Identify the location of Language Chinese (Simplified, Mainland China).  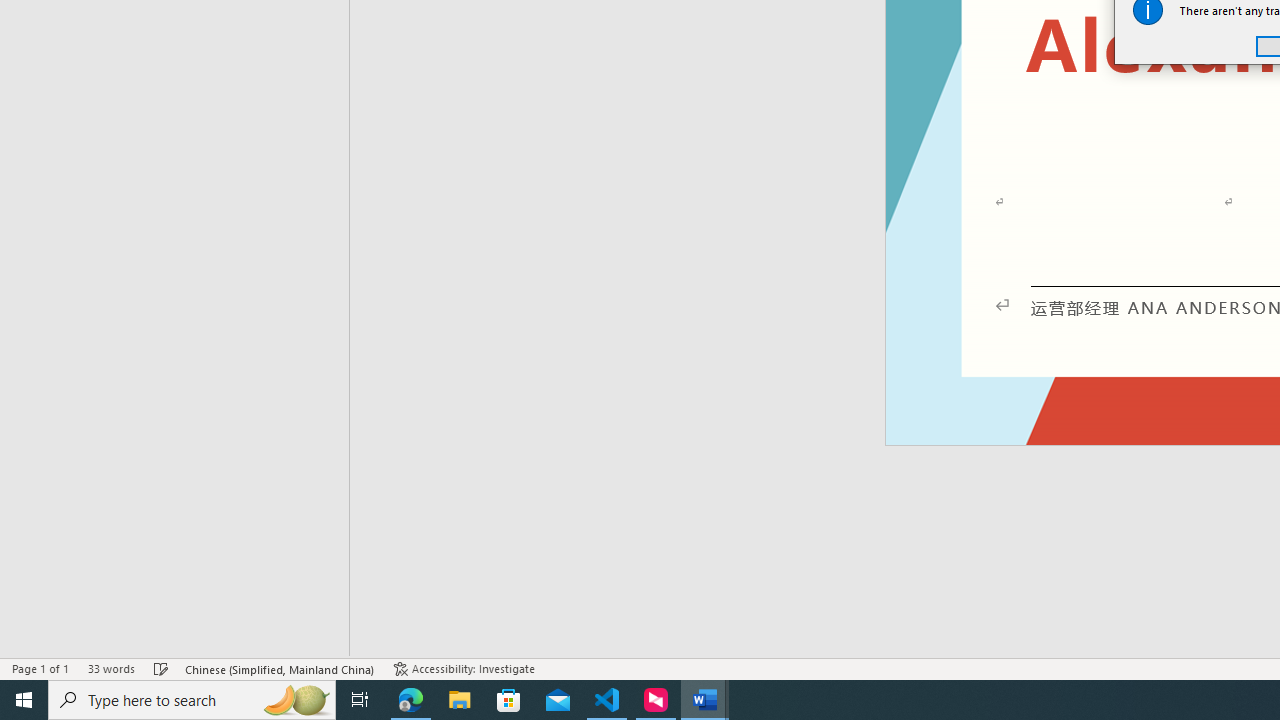
(280, 668).